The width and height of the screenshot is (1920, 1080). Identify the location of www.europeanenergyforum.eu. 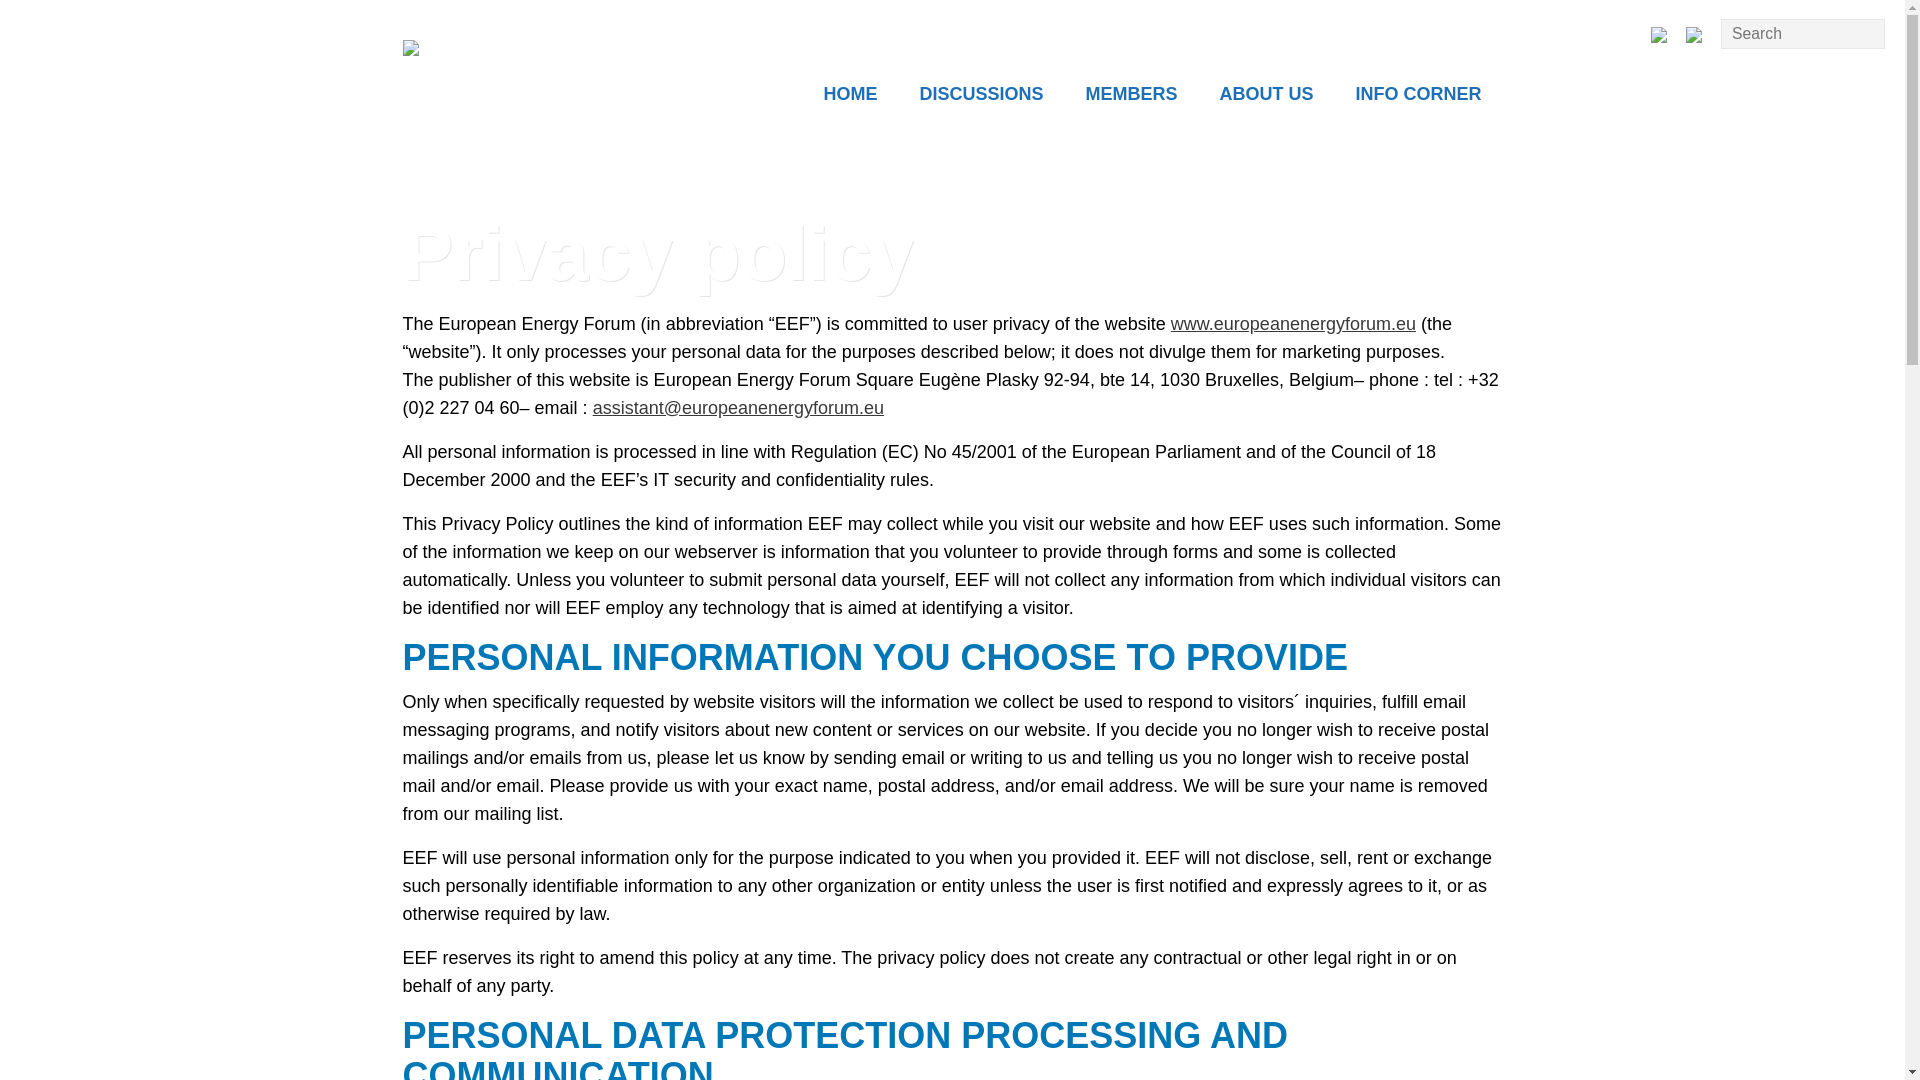
(1294, 324).